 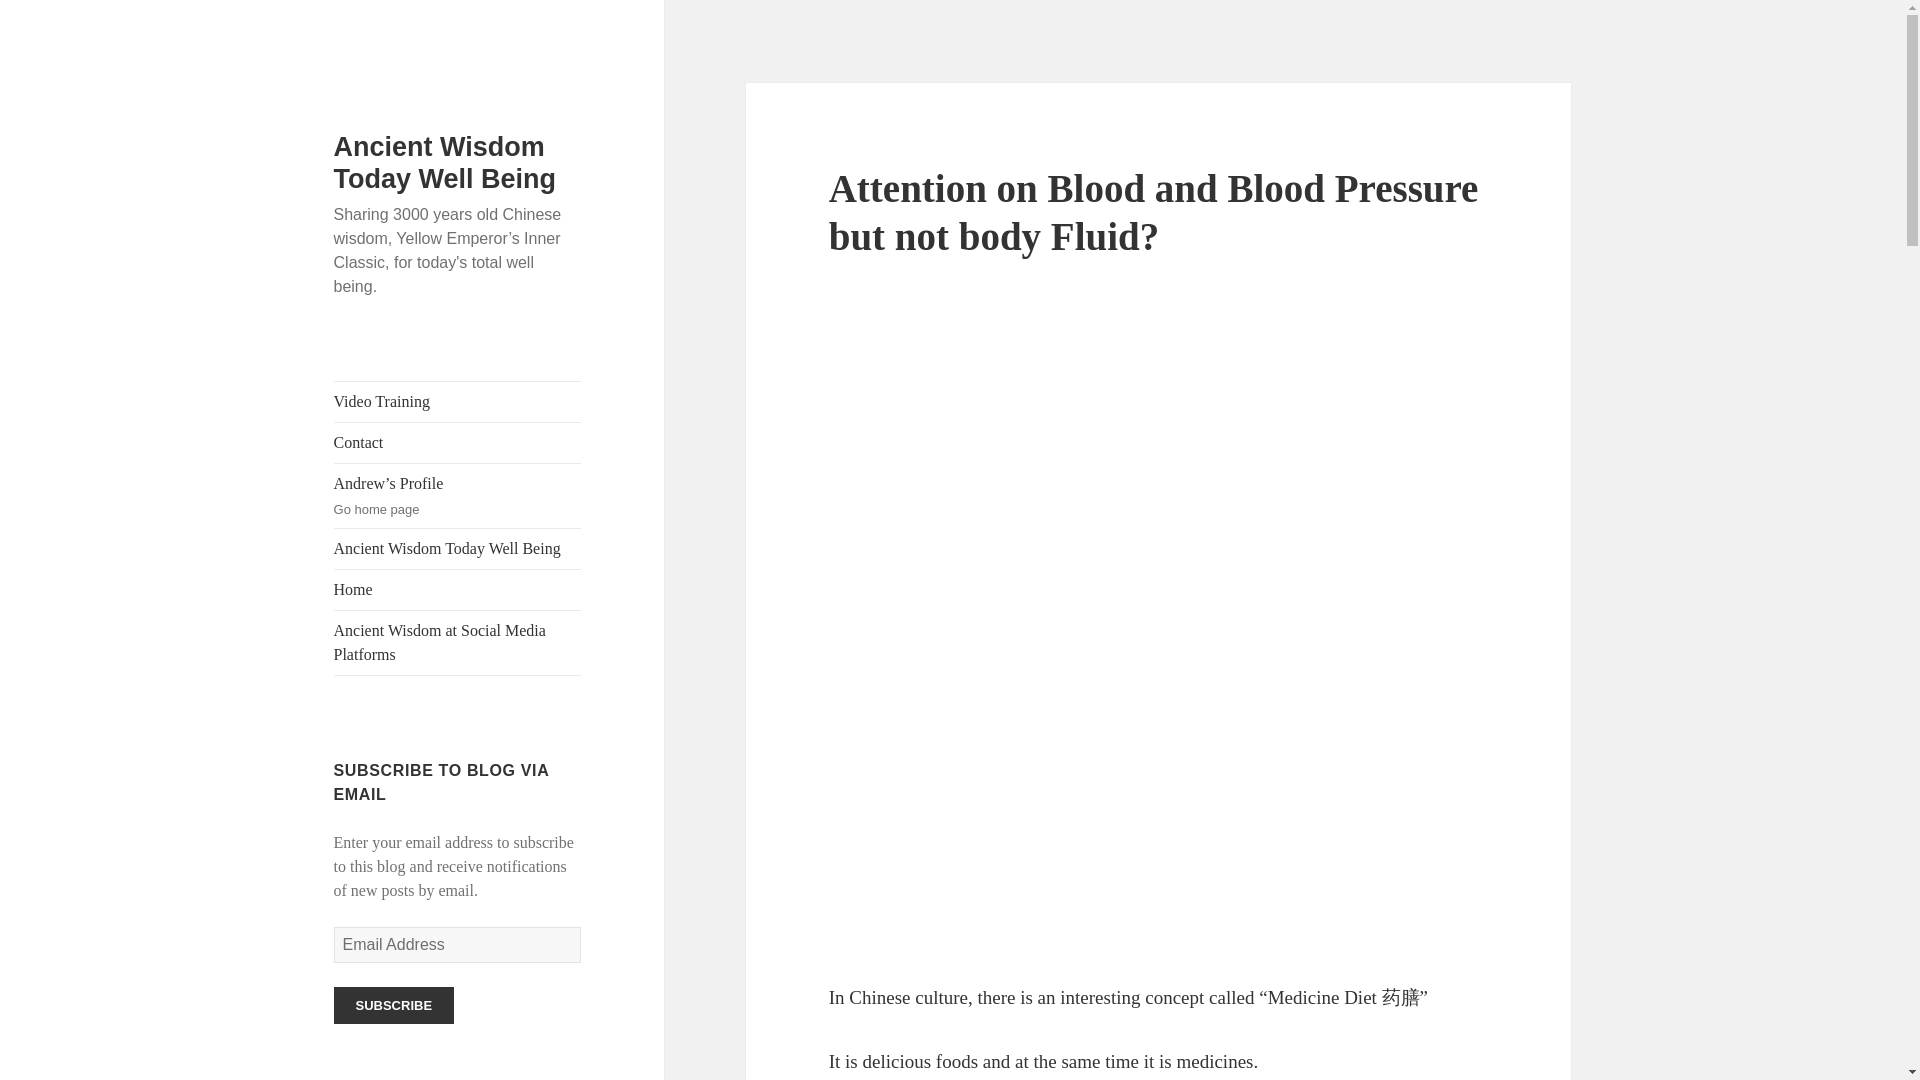 I want to click on Video Training, so click(x=458, y=402).